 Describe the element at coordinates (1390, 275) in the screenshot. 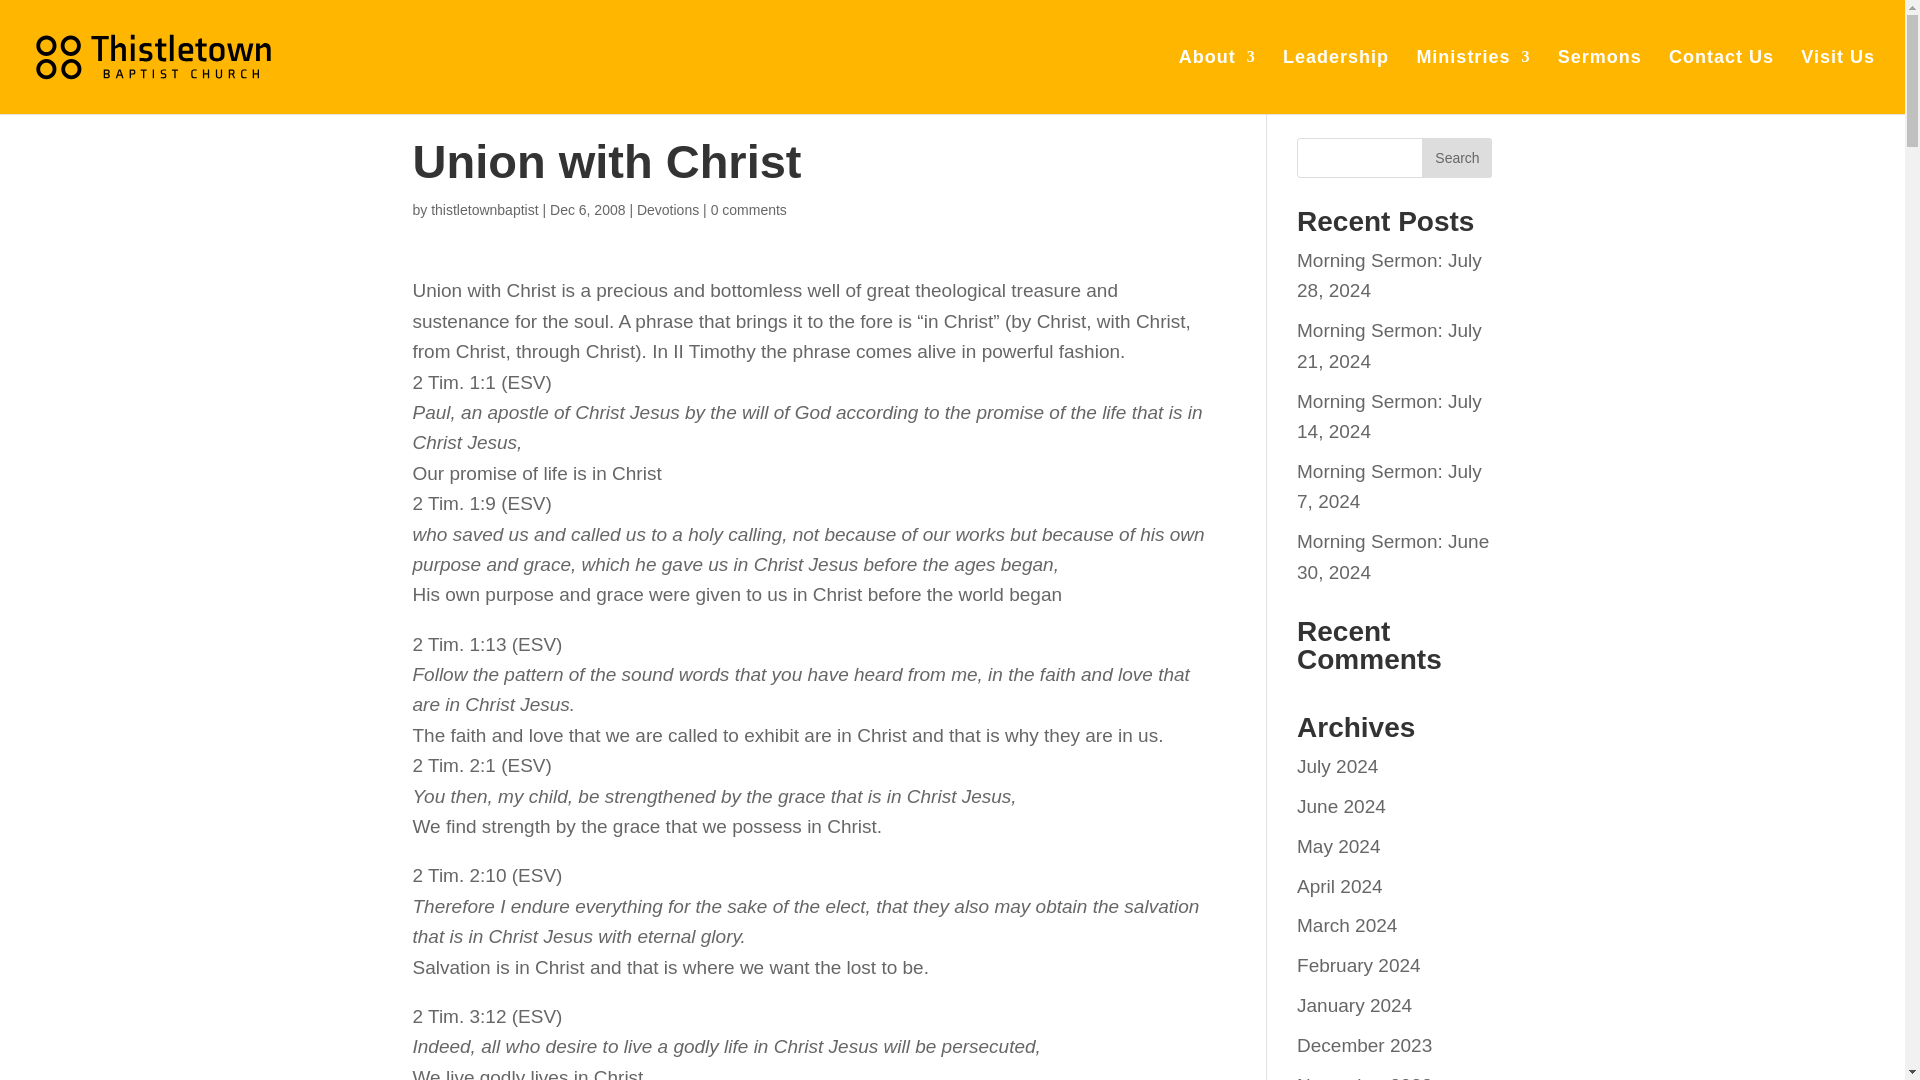

I see `Morning Sermon: July 28, 2024` at that location.